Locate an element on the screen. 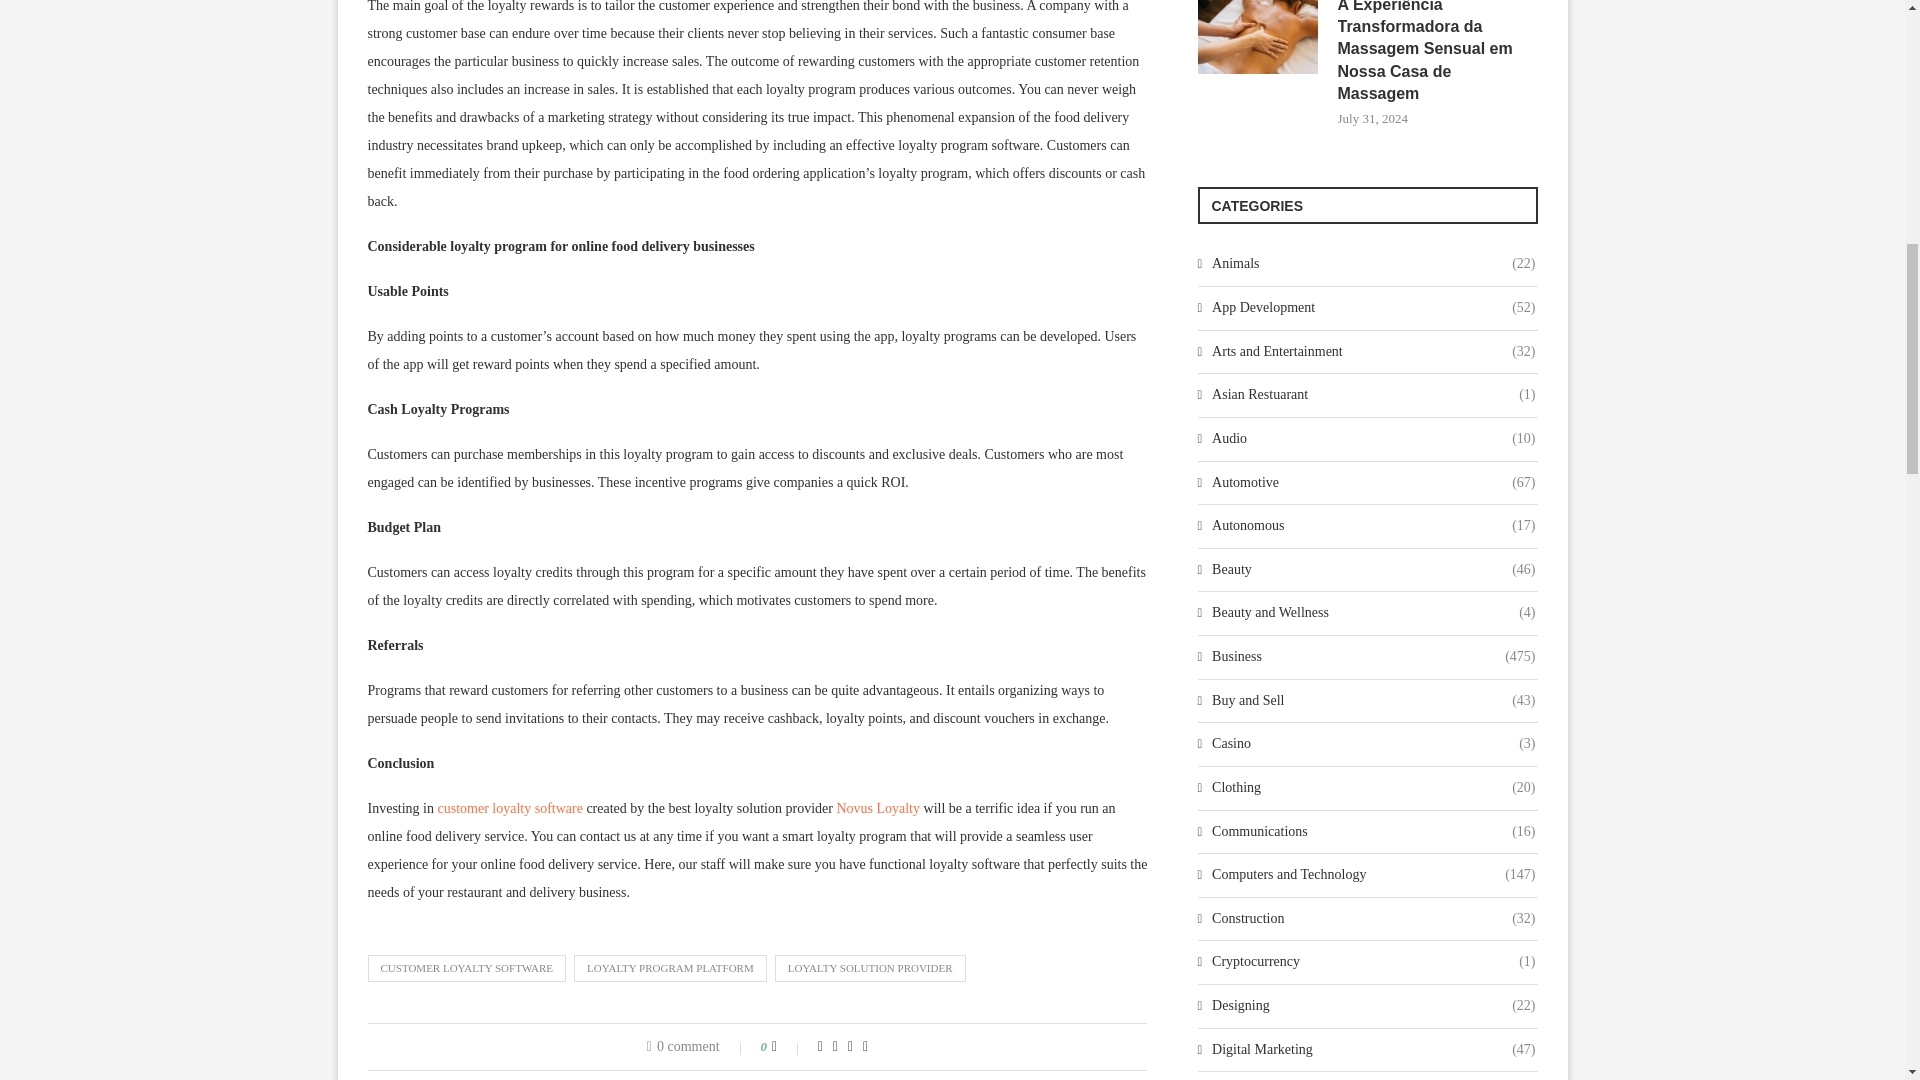 Image resolution: width=1920 pixels, height=1080 pixels. CUSTOMER LOYALTY SOFTWARE is located at coordinates (467, 967).